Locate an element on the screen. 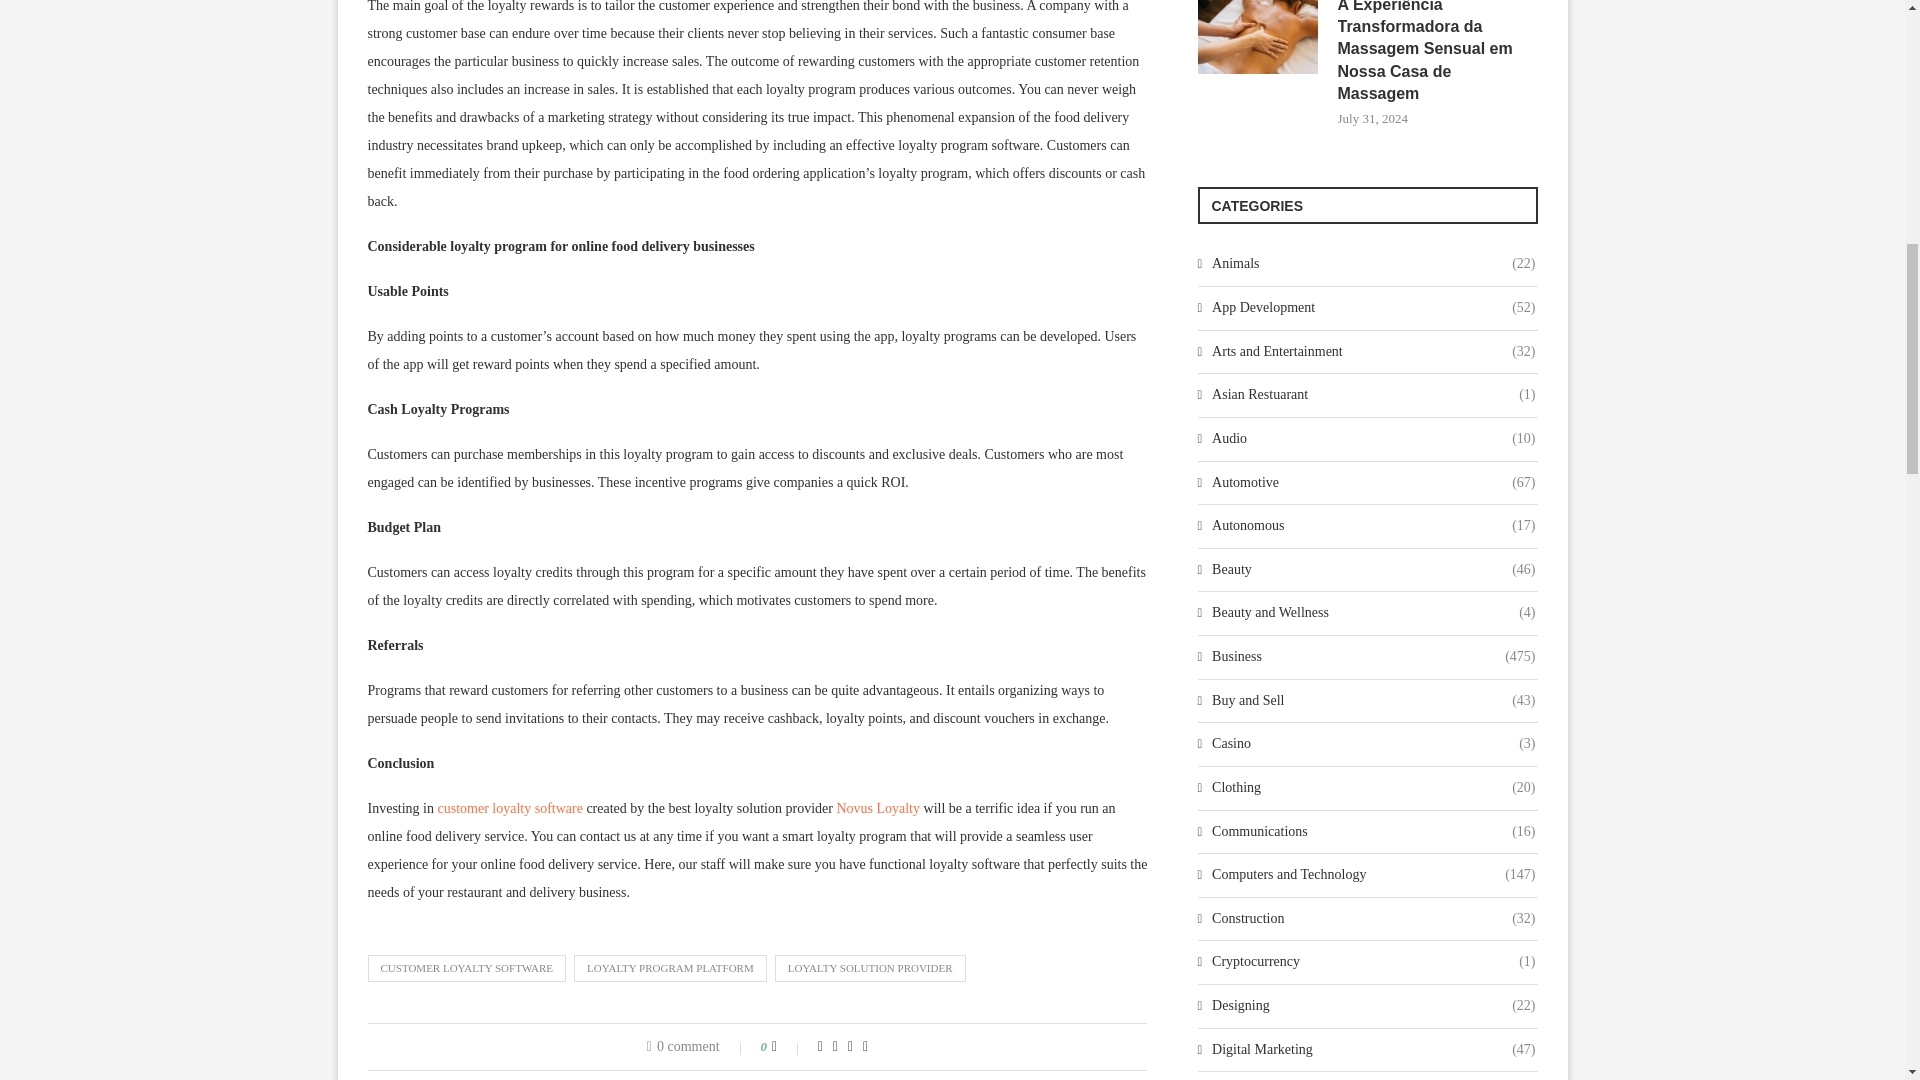 Image resolution: width=1920 pixels, height=1080 pixels. CUSTOMER LOYALTY SOFTWARE is located at coordinates (467, 967).